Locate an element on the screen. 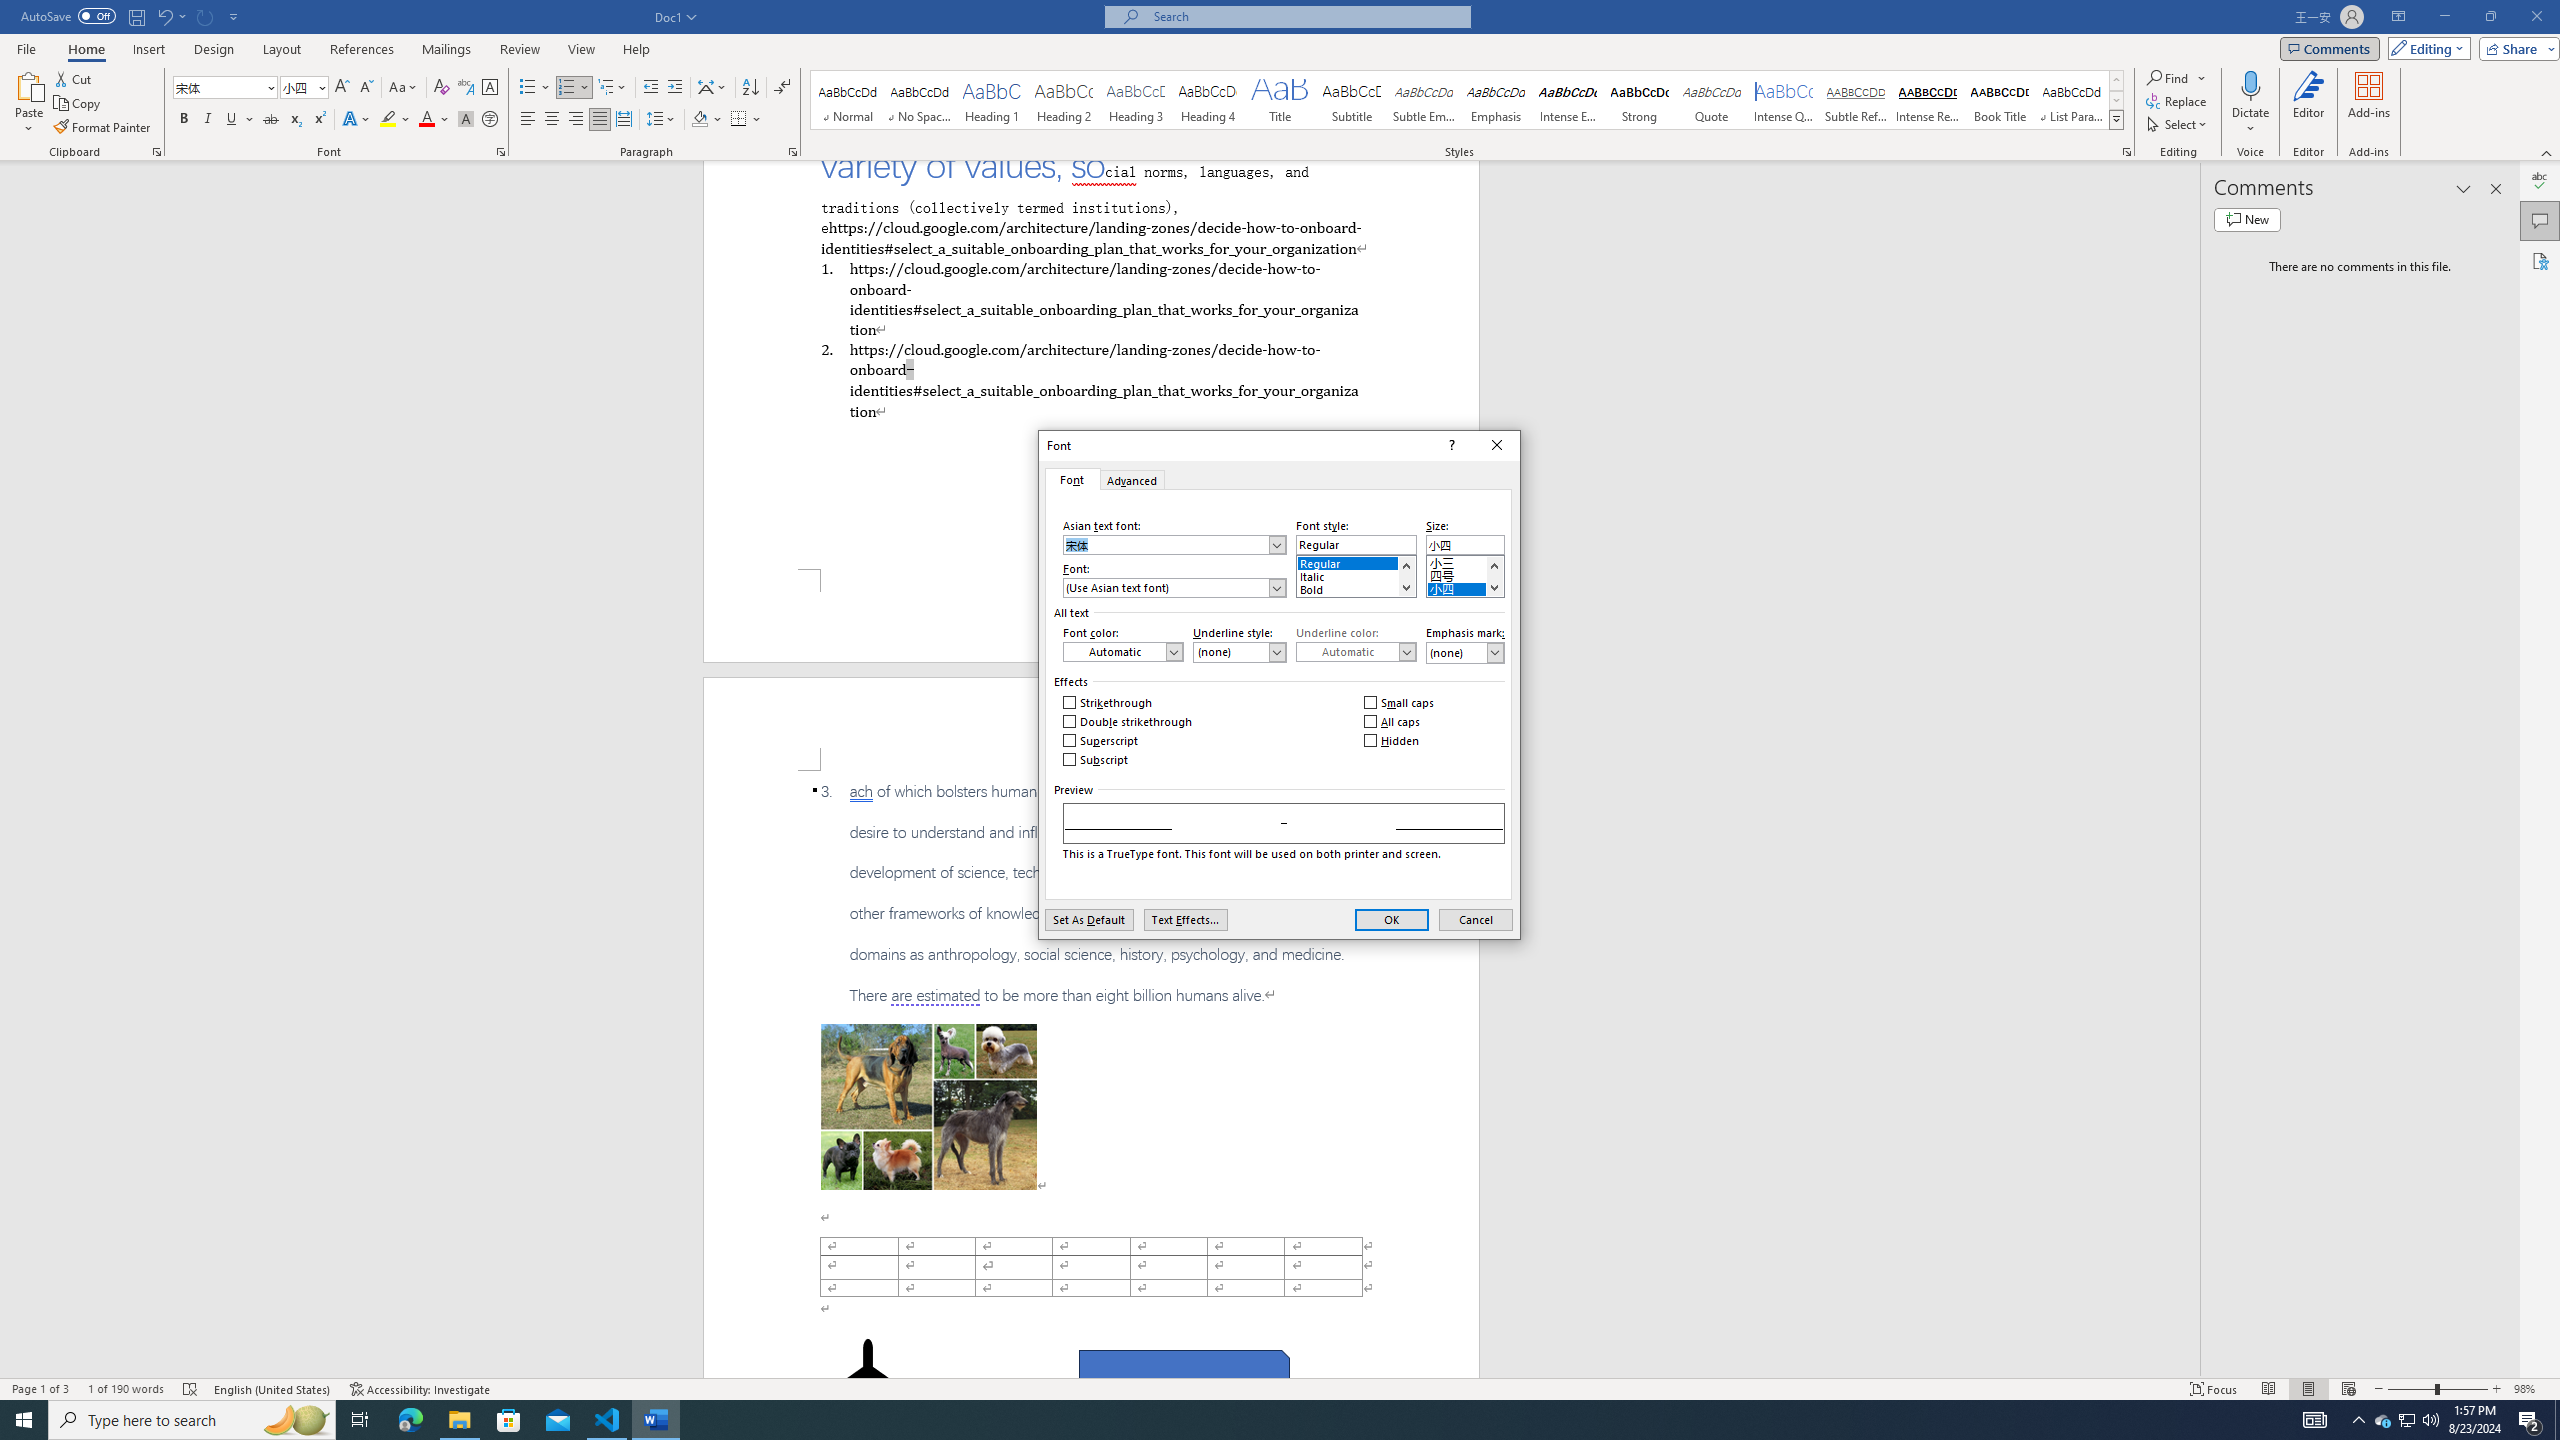 This screenshot has height=1440, width=2560. Text Highlight Color is located at coordinates (395, 120).